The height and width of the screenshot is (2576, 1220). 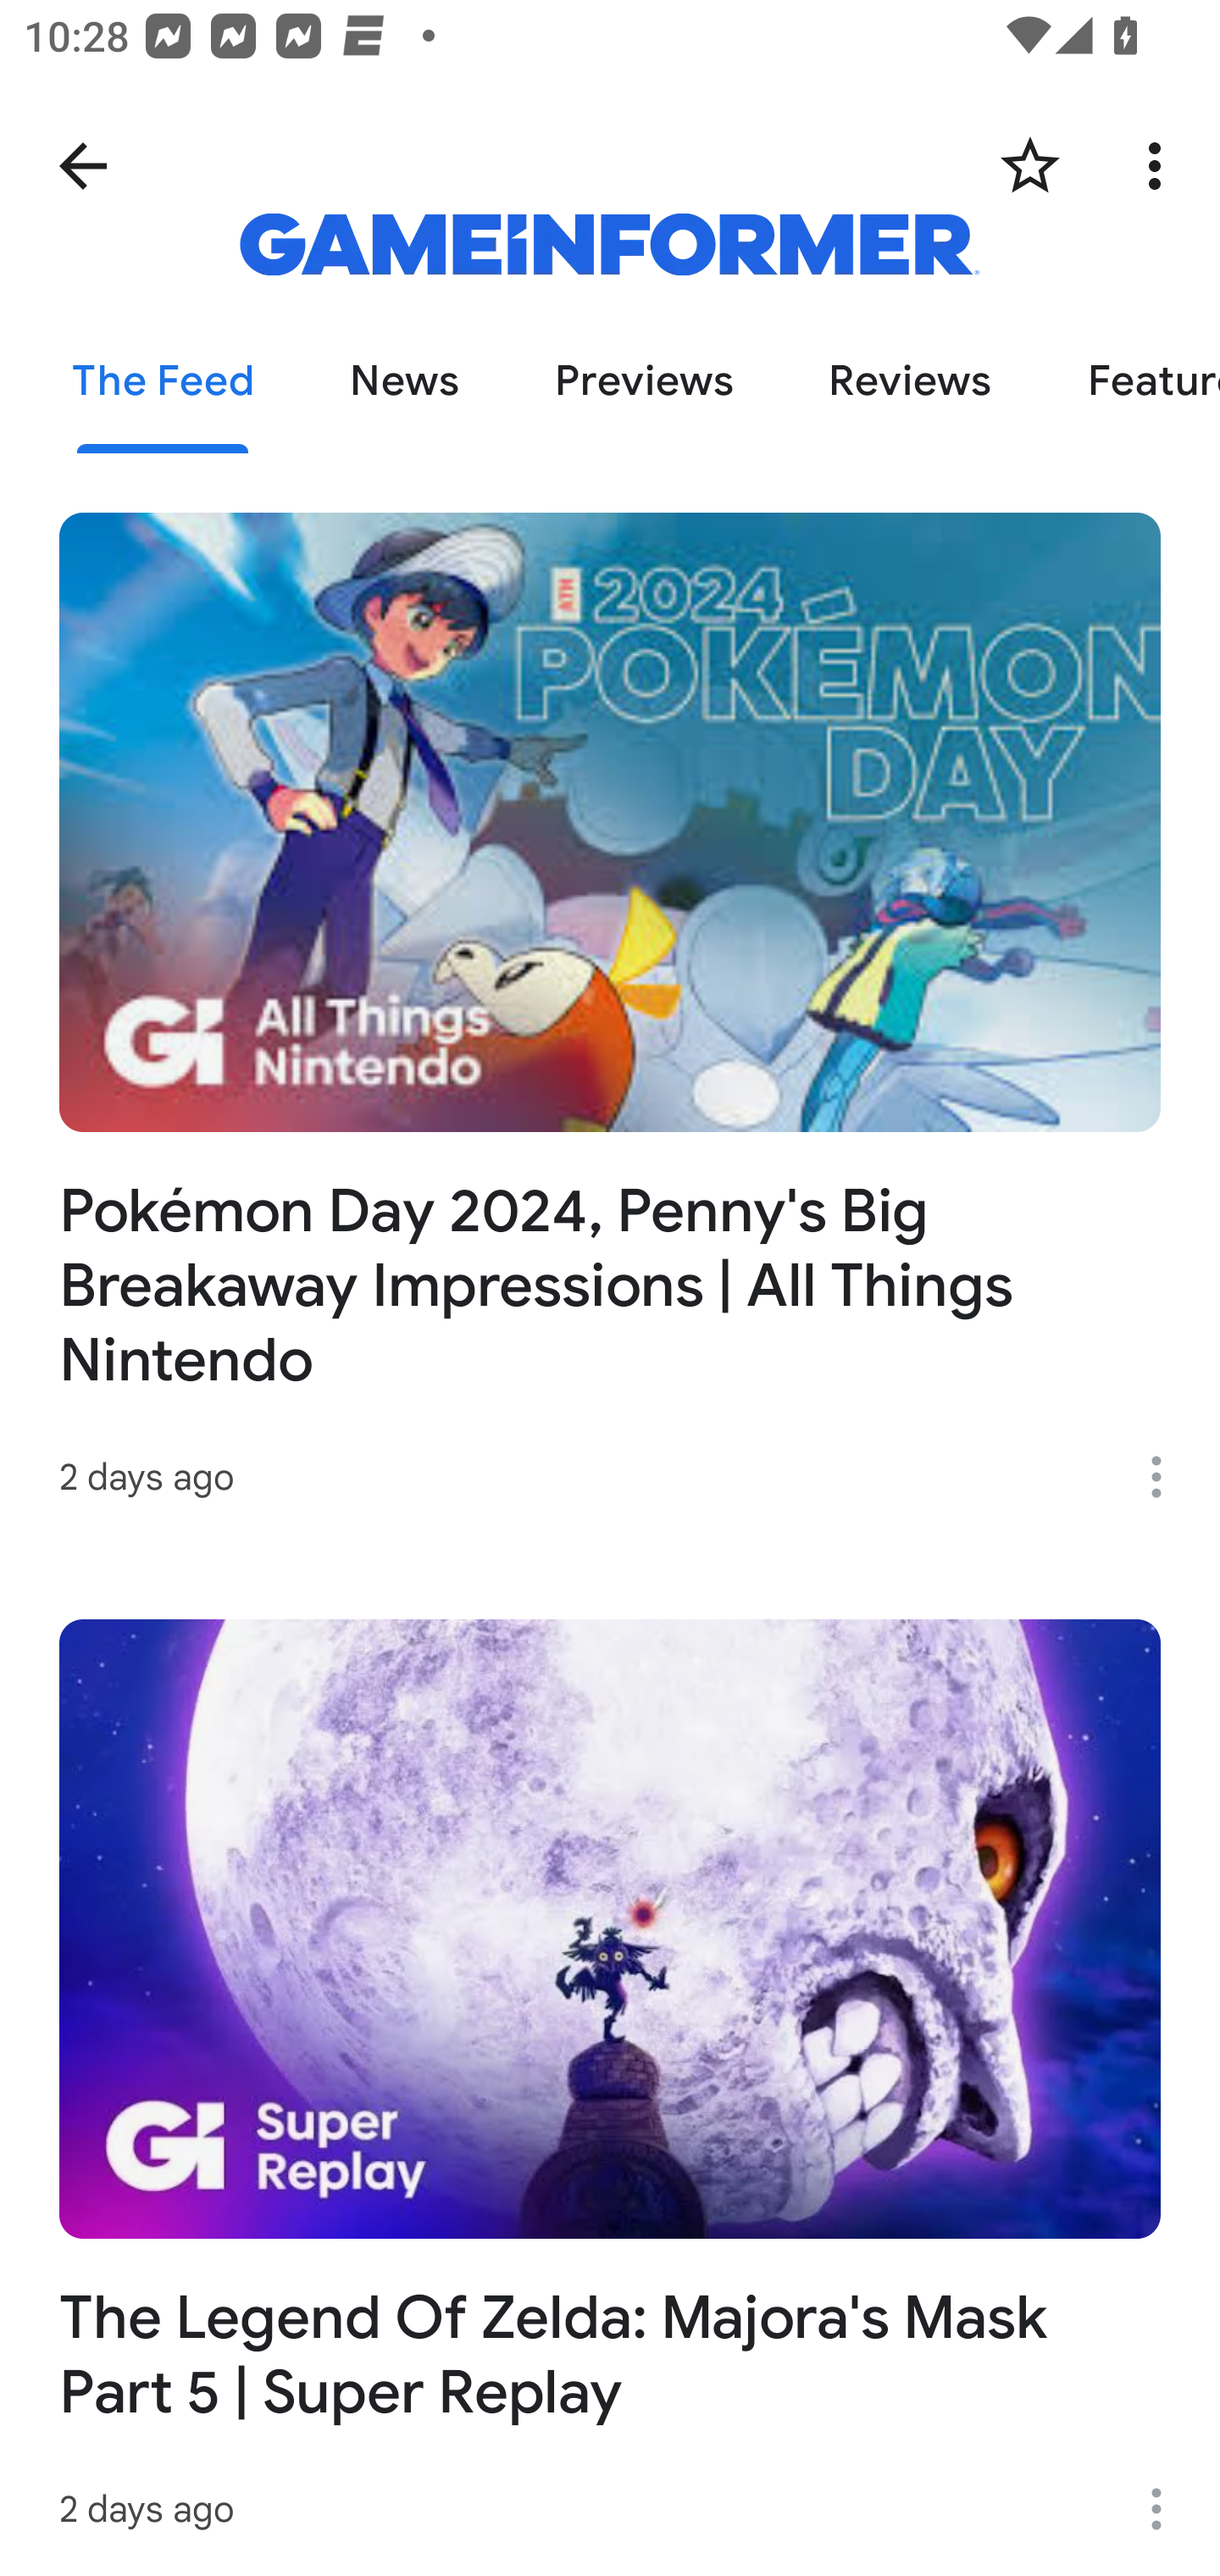 I want to click on More options, so click(x=1167, y=2508).